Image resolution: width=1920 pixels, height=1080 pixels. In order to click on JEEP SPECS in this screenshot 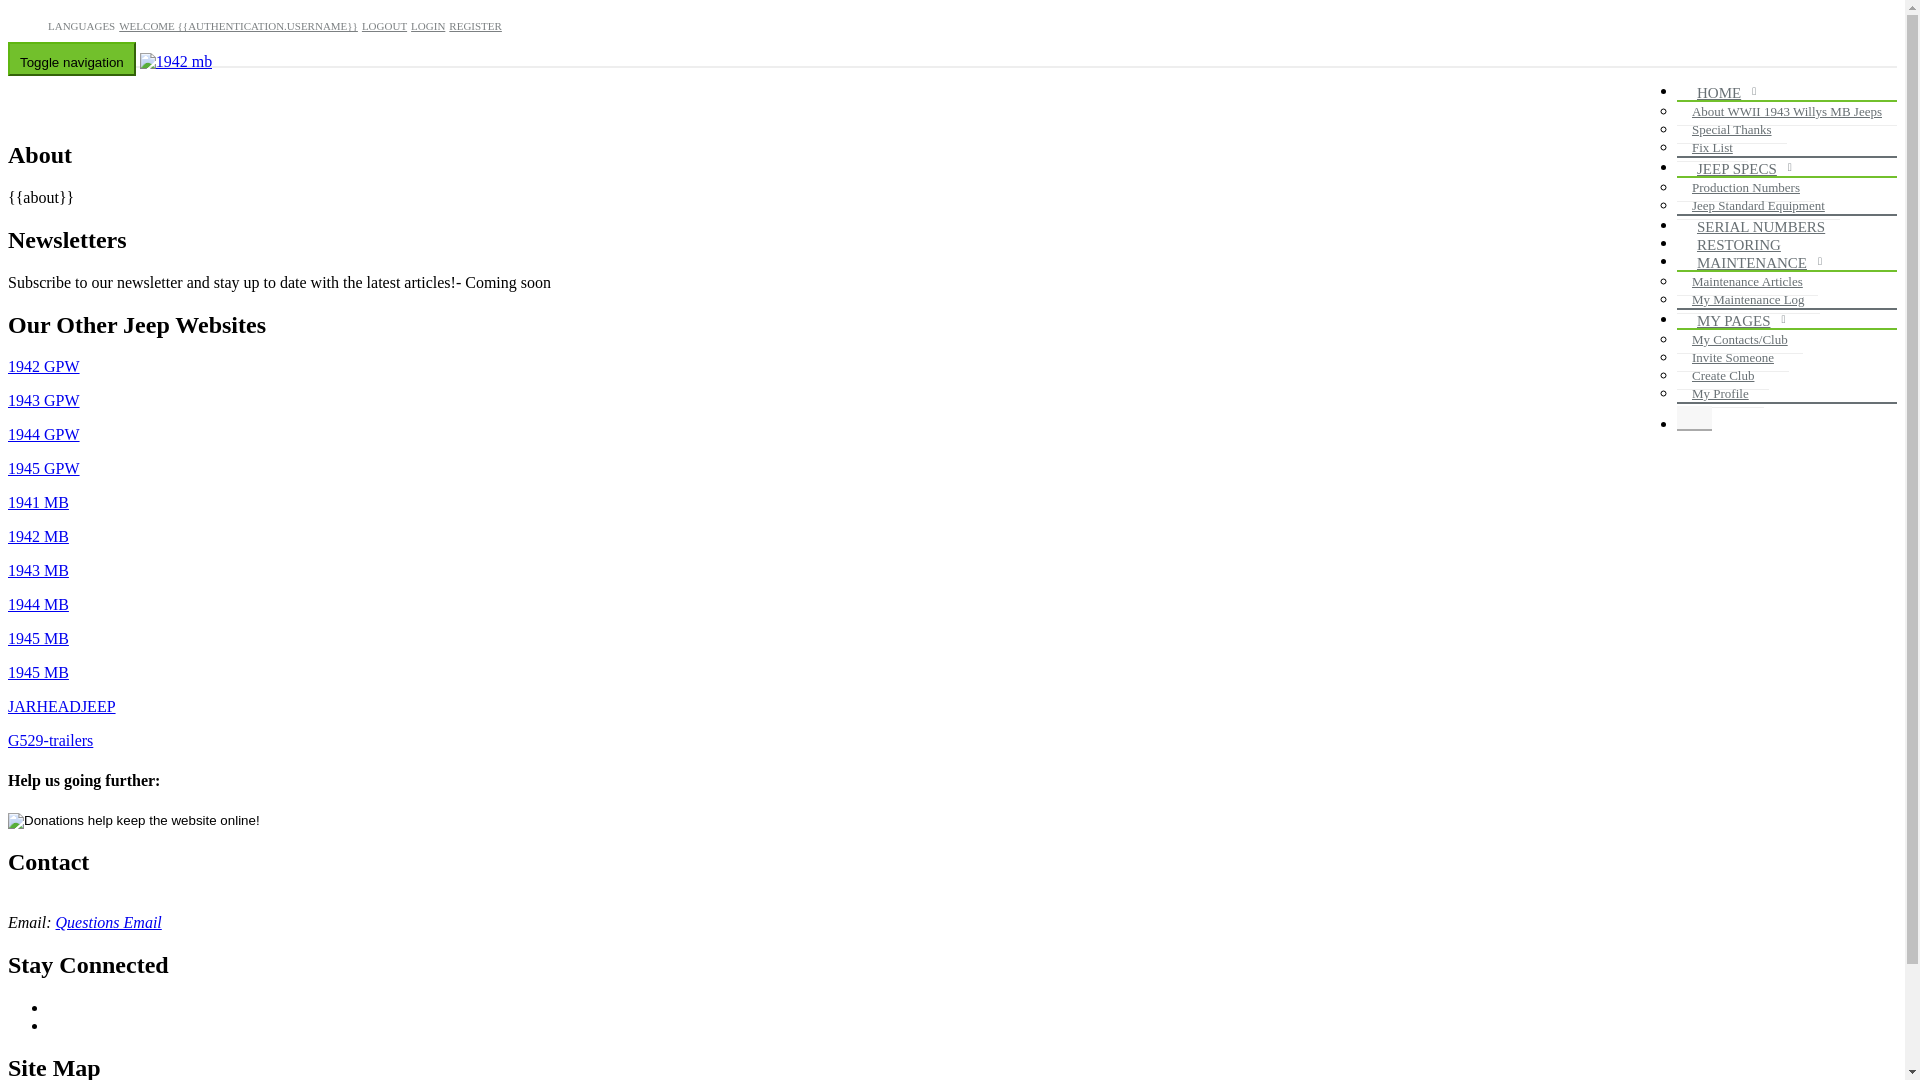, I will do `click(1742, 170)`.